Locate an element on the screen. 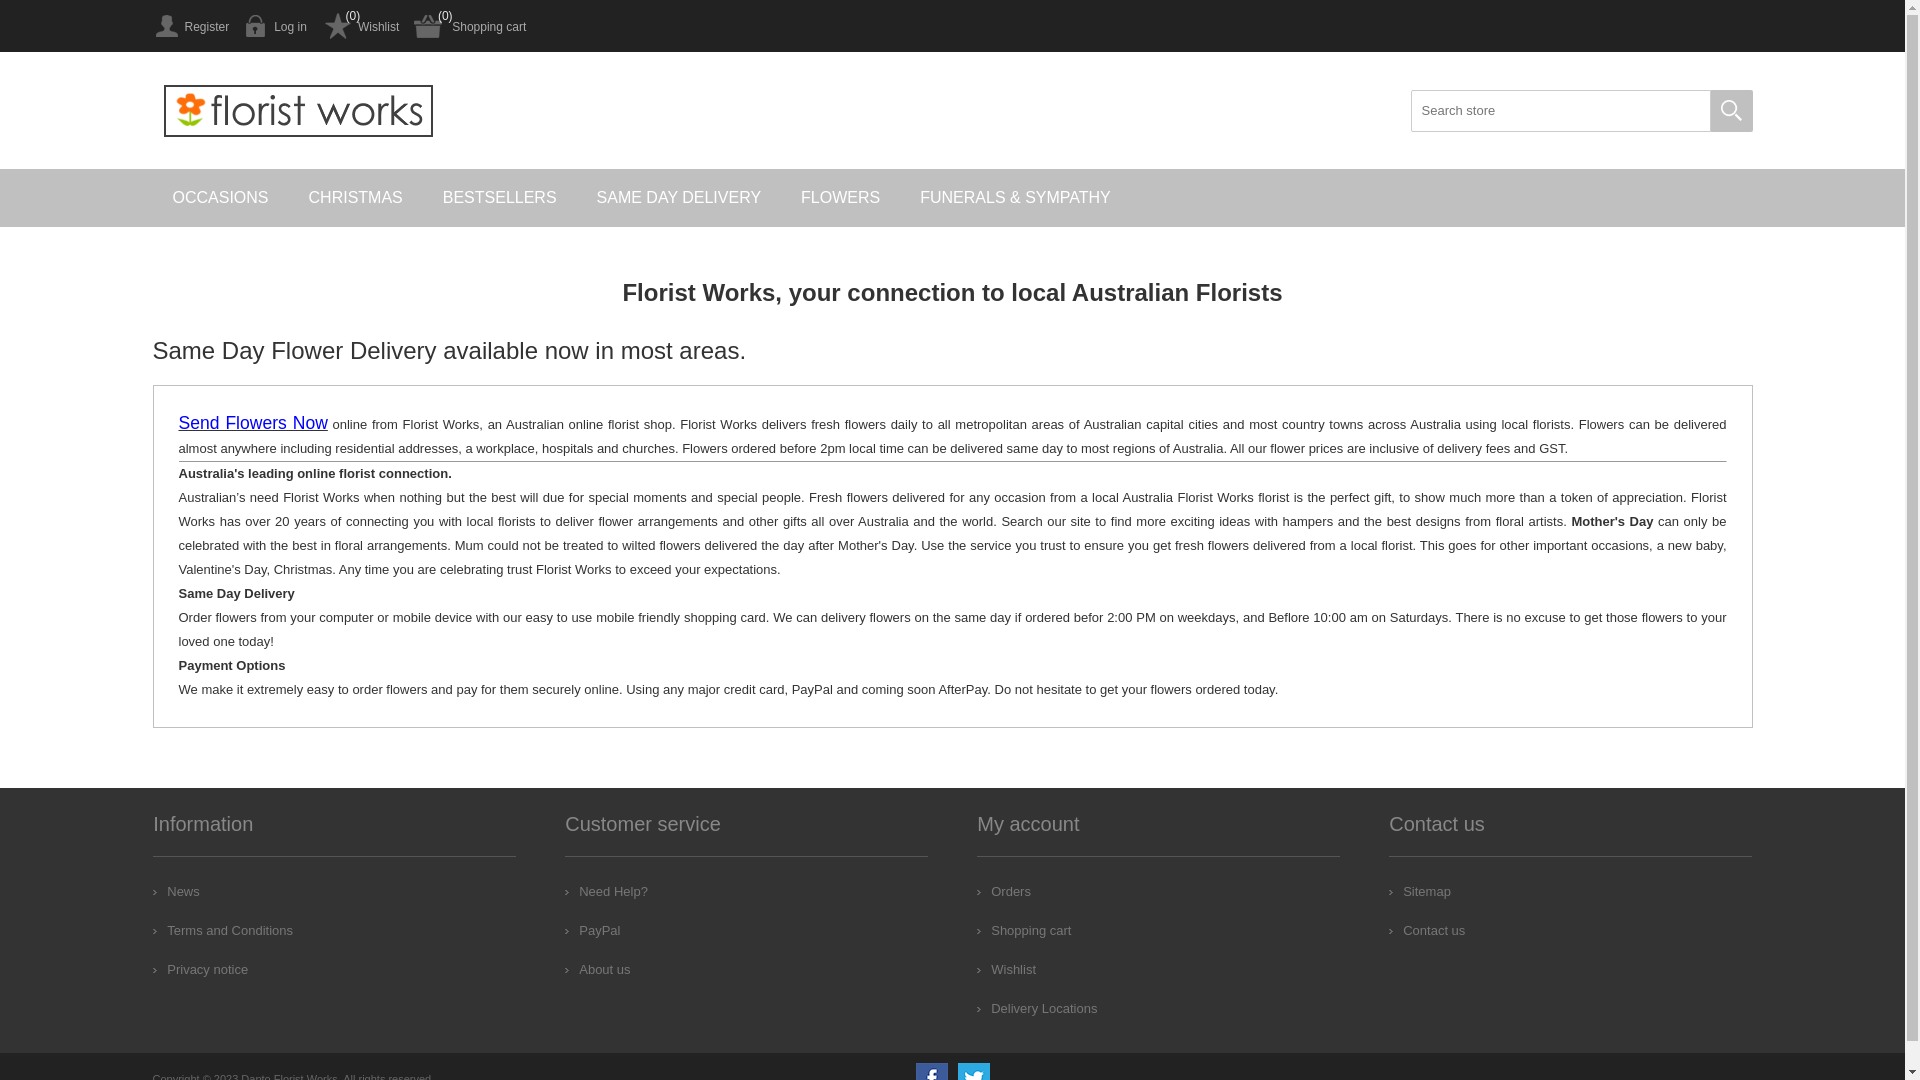  FLOWERS is located at coordinates (840, 198).